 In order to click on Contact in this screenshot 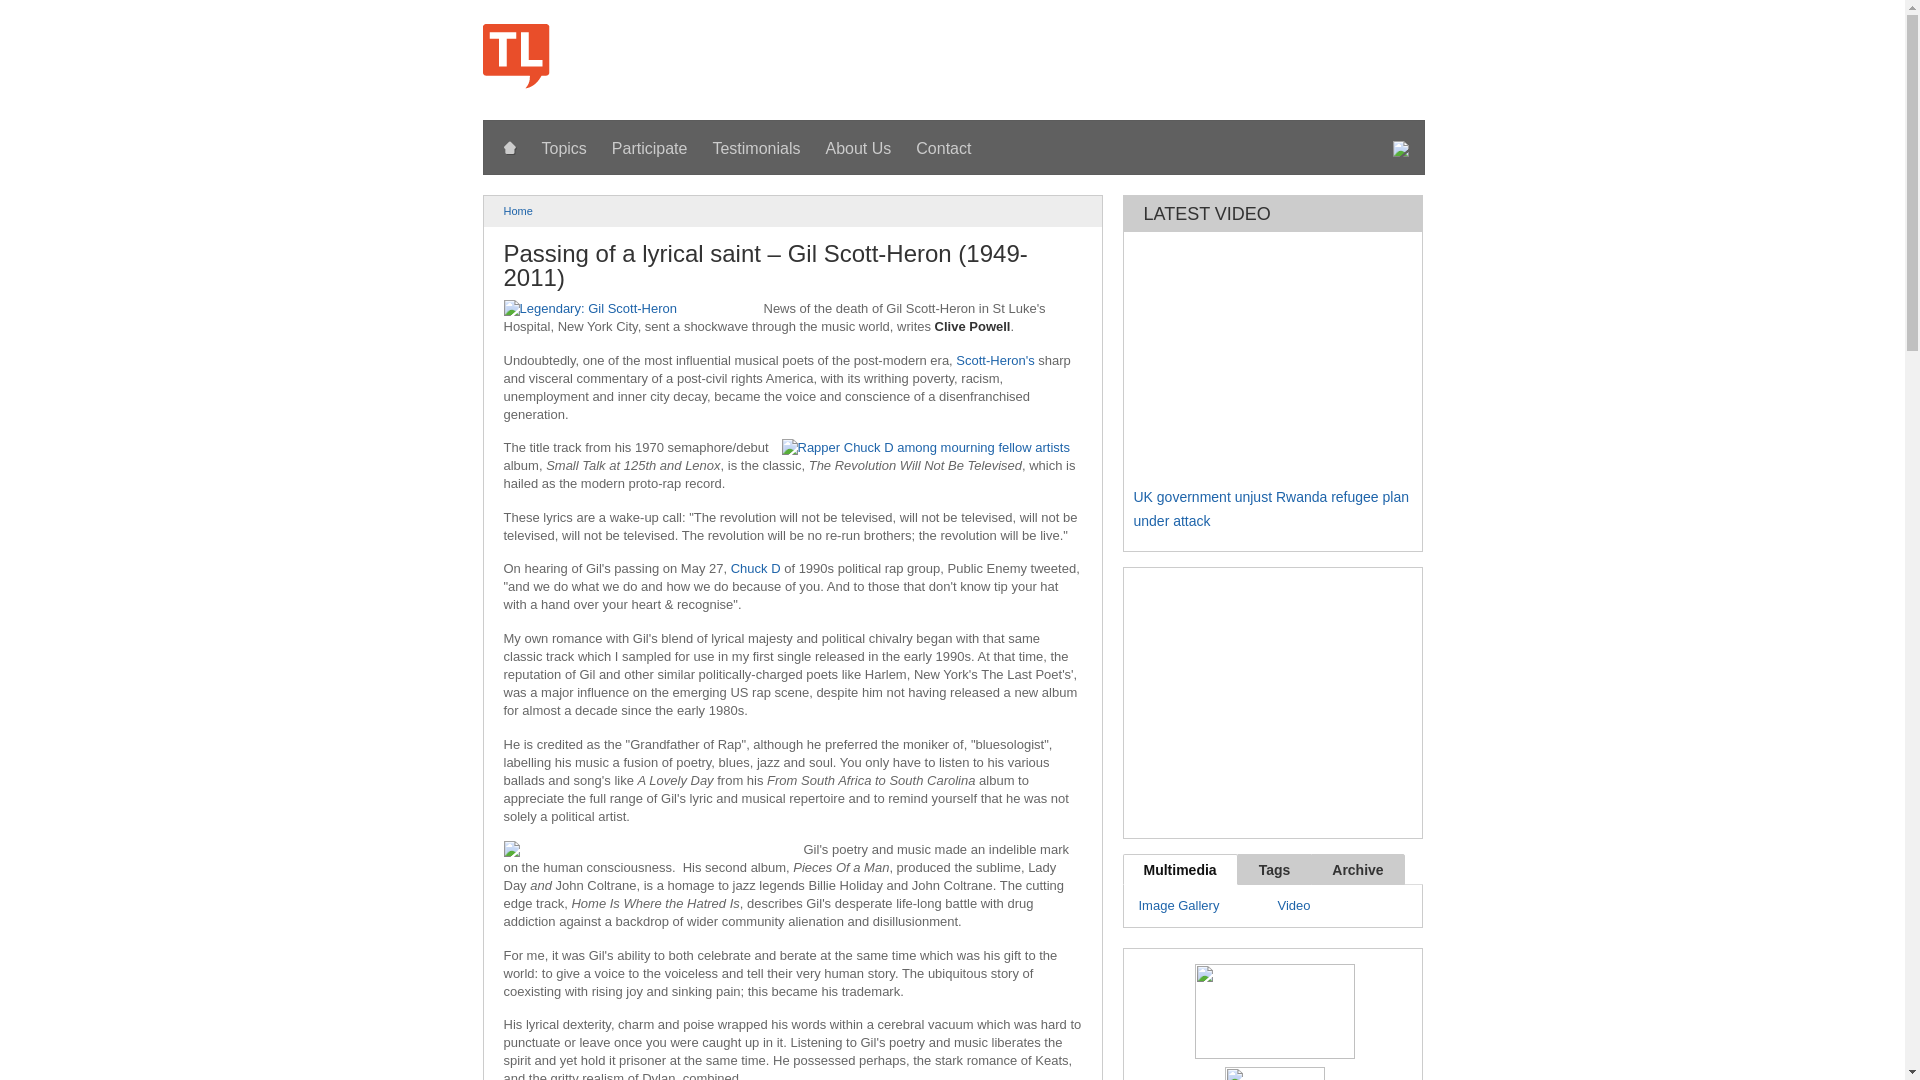, I will do `click(944, 149)`.